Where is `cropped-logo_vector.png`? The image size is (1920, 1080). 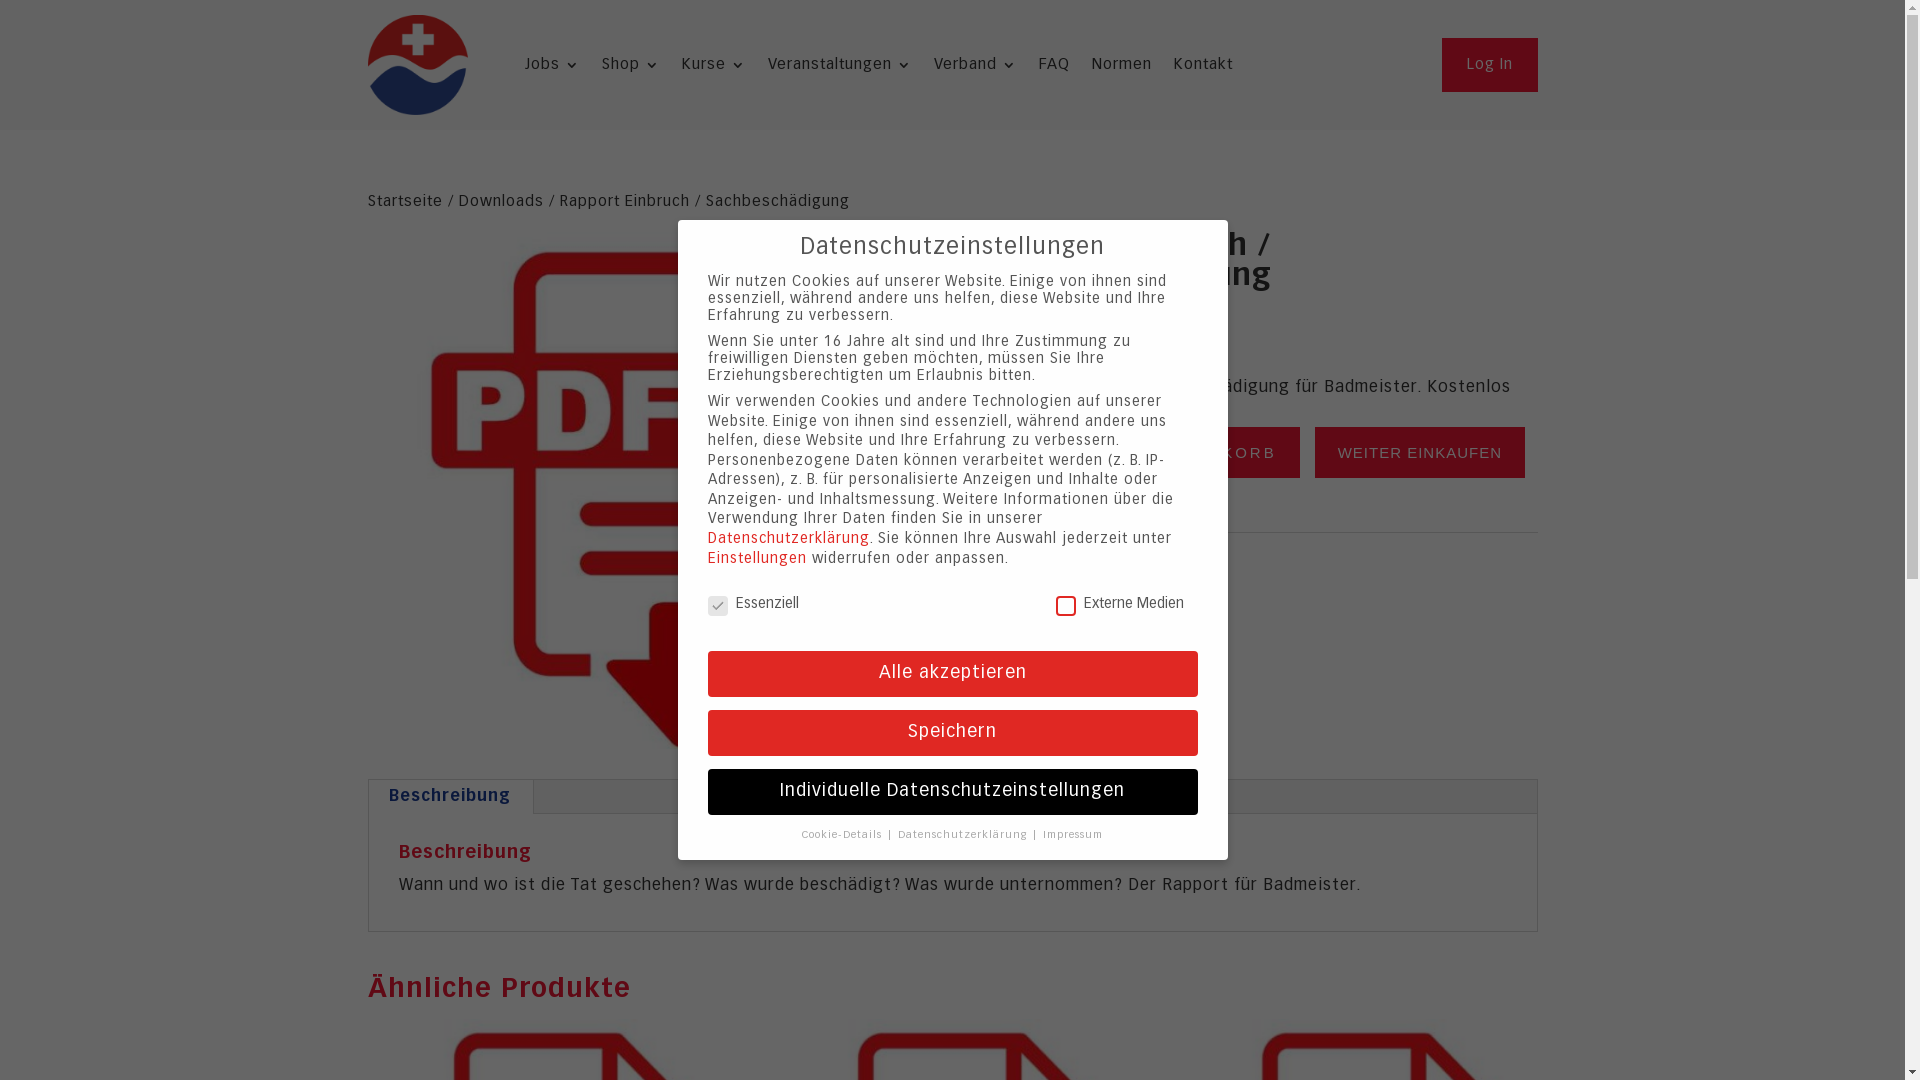 cropped-logo_vector.png is located at coordinates (418, 65).